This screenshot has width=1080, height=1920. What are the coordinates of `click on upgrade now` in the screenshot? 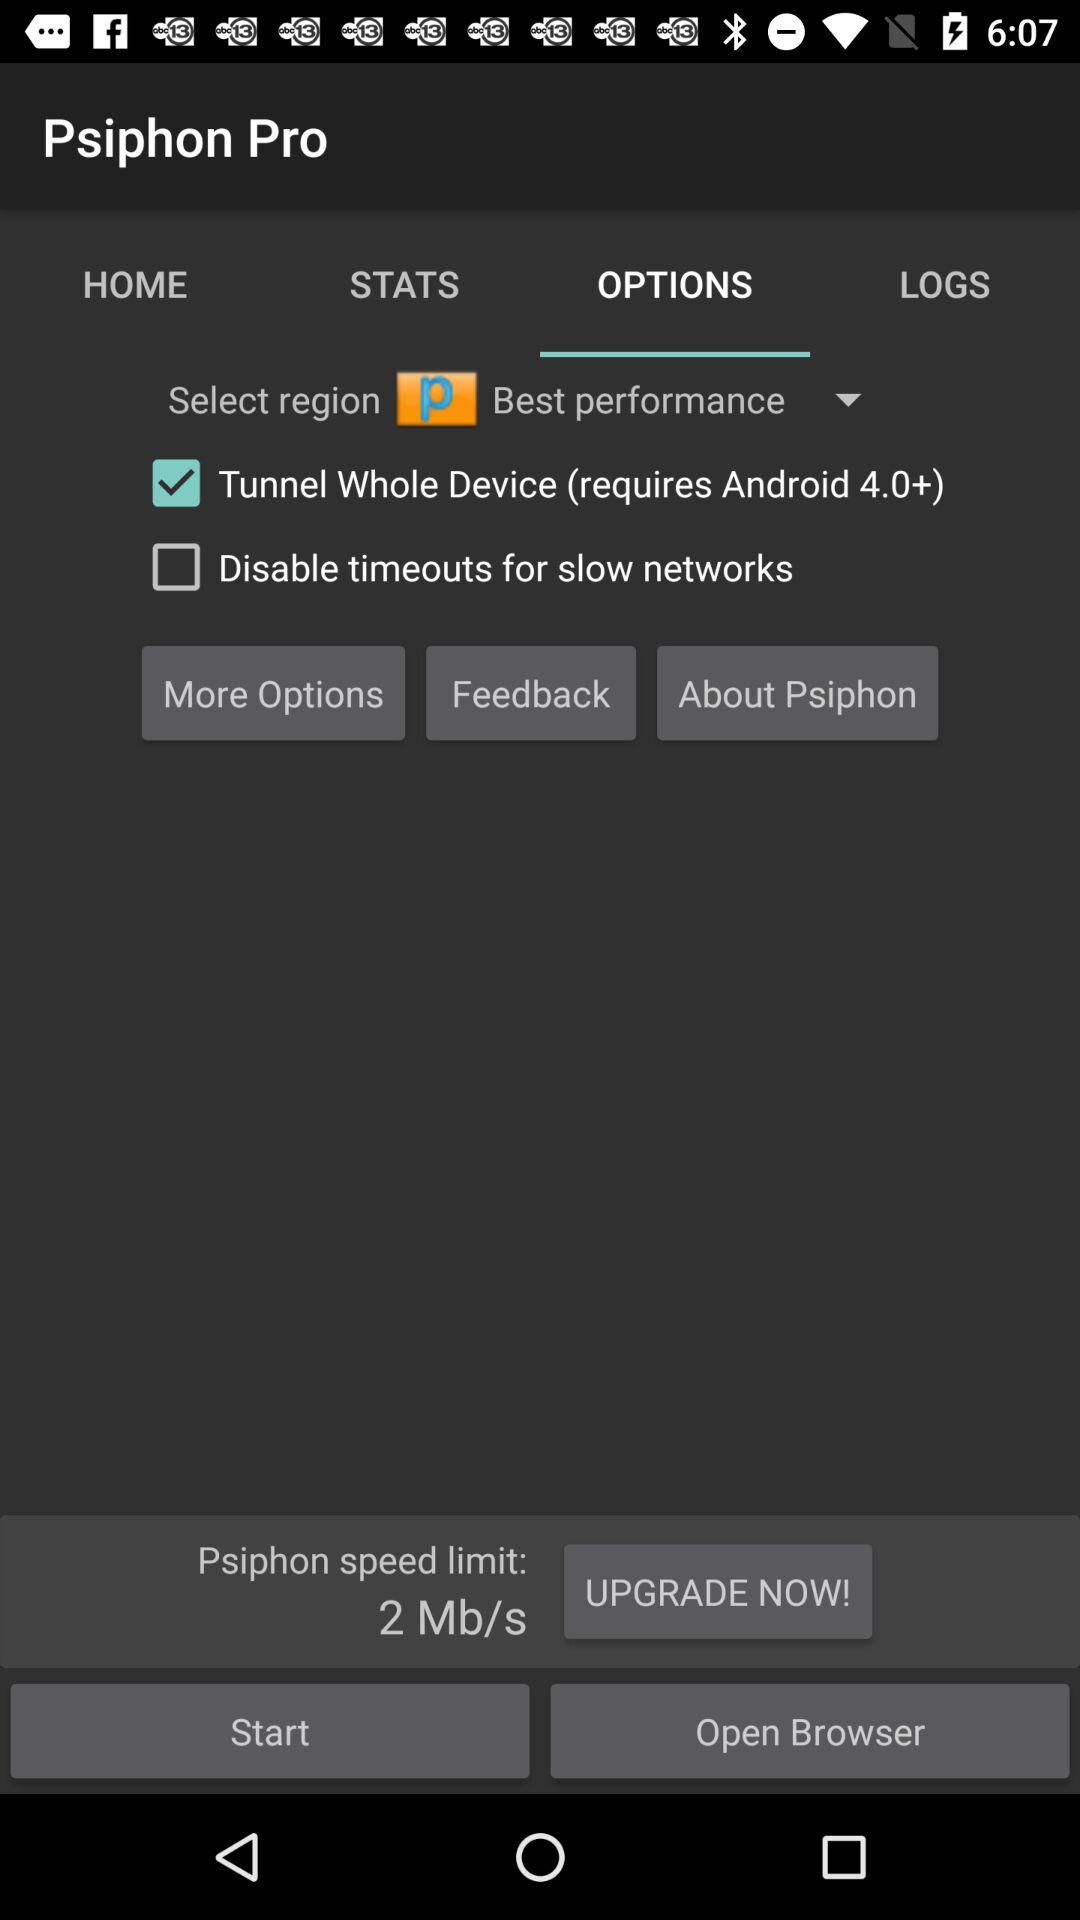 It's located at (718, 1592).